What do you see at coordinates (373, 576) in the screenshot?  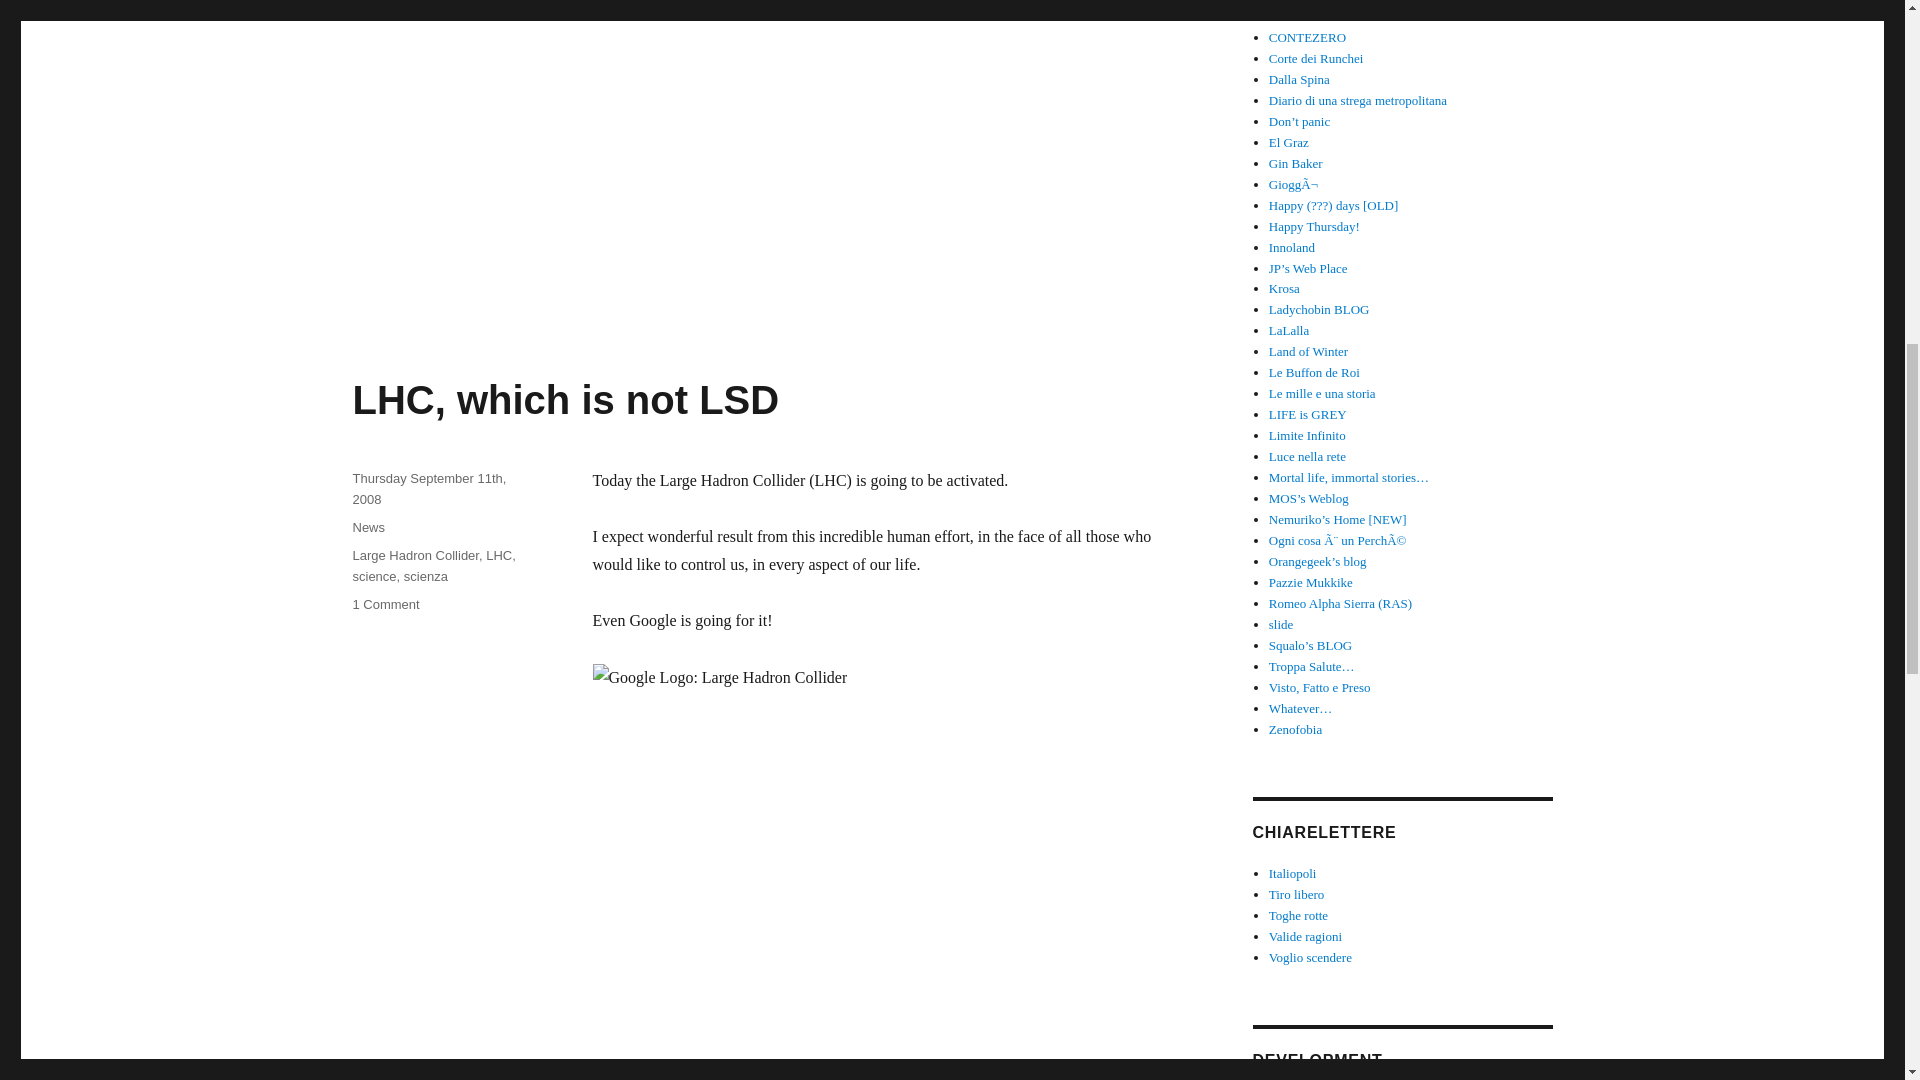 I see `scienza` at bounding box center [373, 576].